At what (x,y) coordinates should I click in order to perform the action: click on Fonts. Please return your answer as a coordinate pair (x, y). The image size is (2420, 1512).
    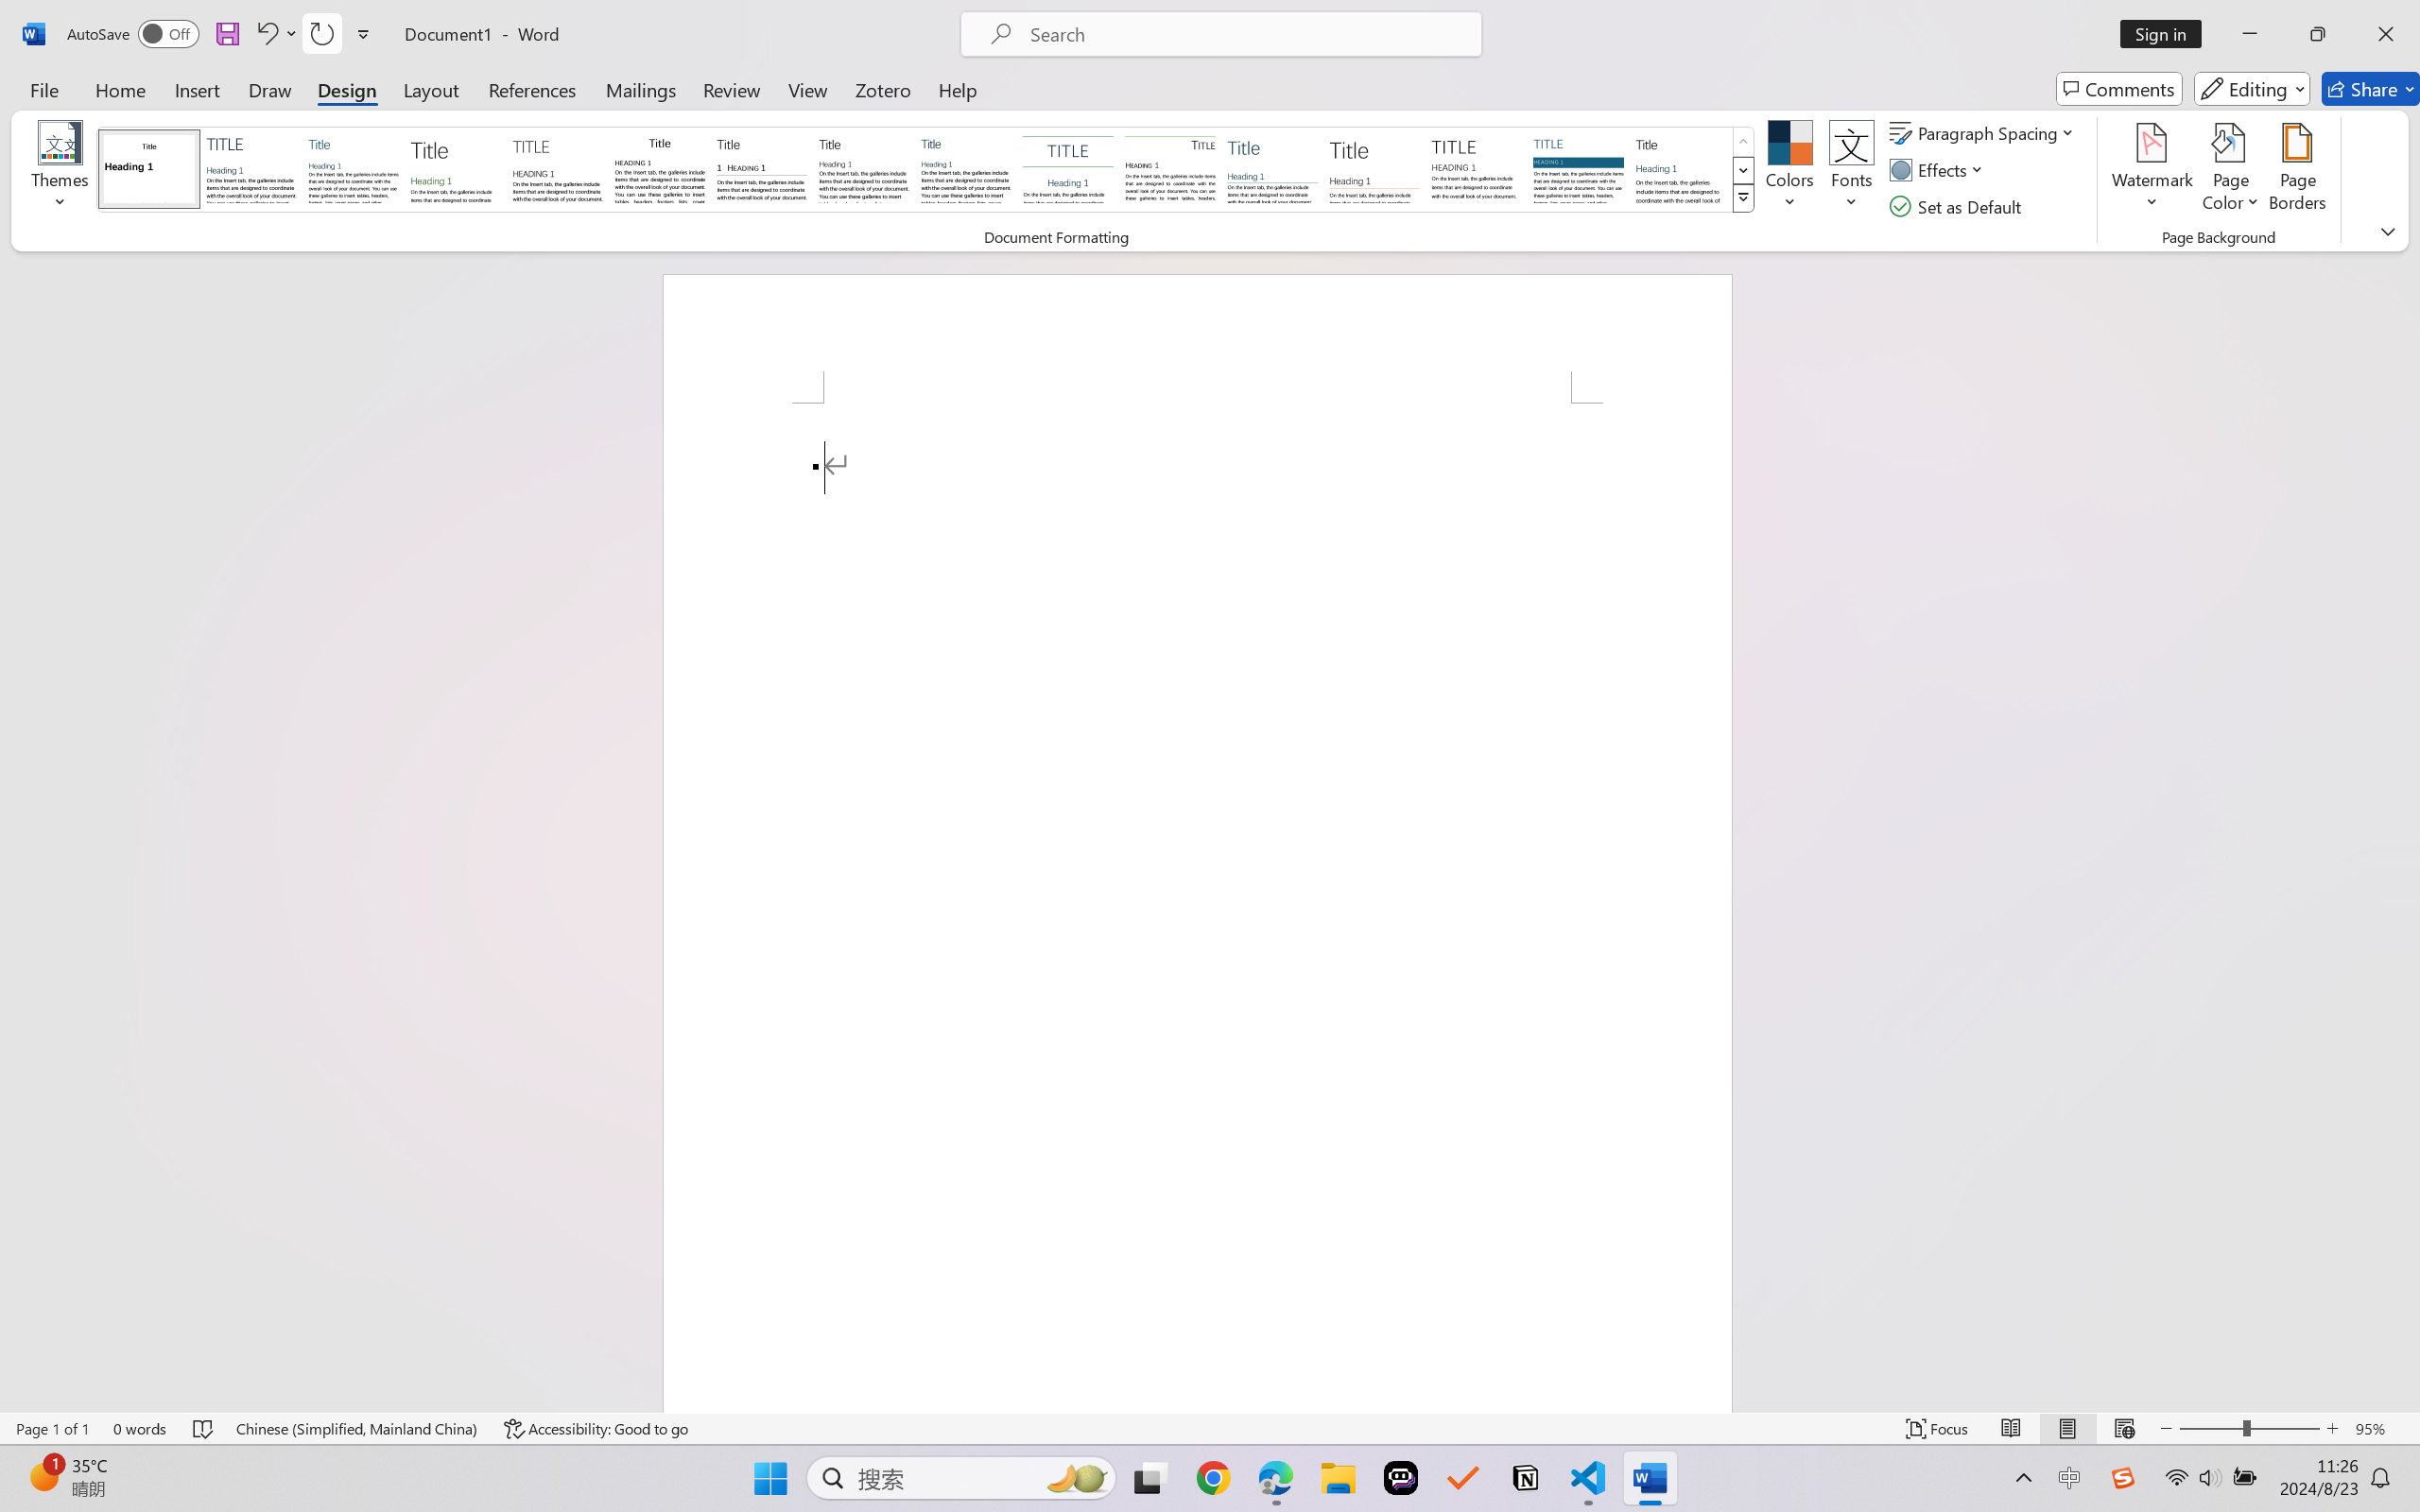
    Looking at the image, I should click on (1851, 170).